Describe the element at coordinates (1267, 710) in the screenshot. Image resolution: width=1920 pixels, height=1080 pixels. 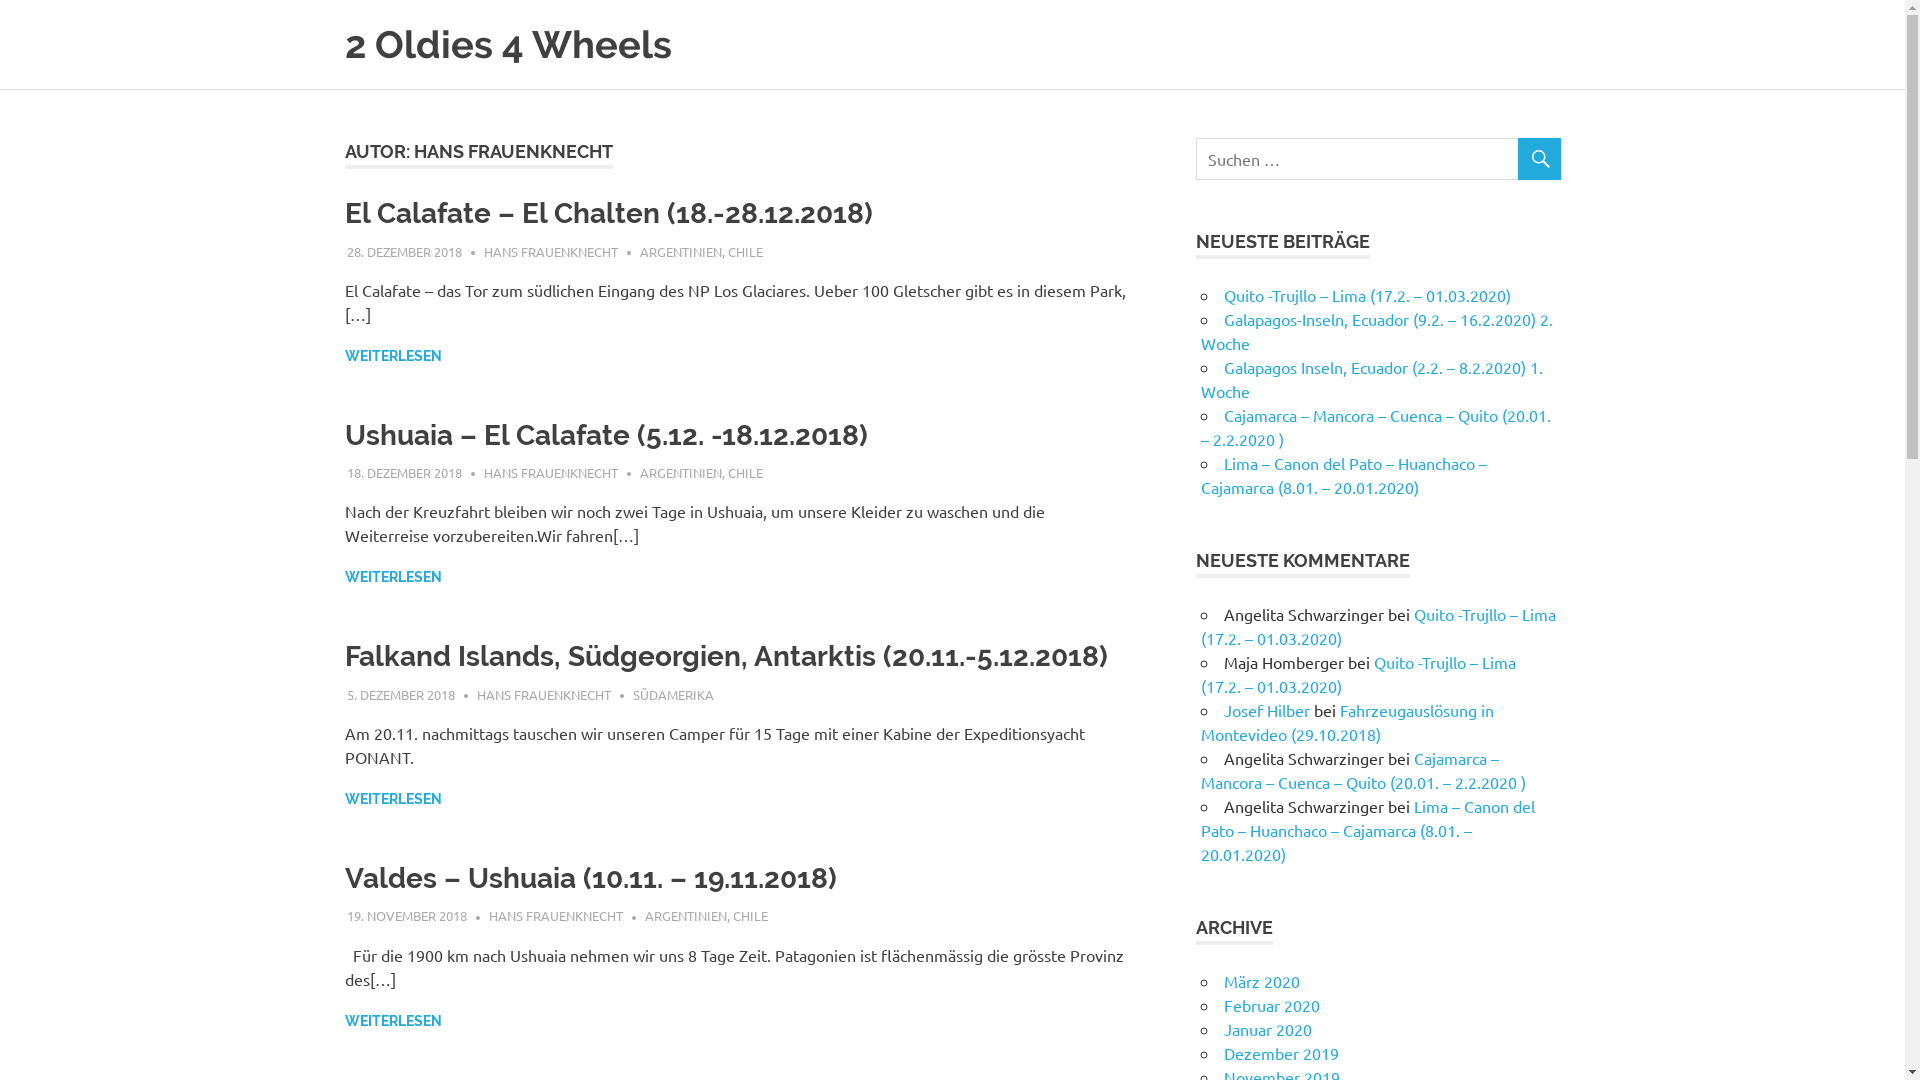
I see `Josef Hilber` at that location.